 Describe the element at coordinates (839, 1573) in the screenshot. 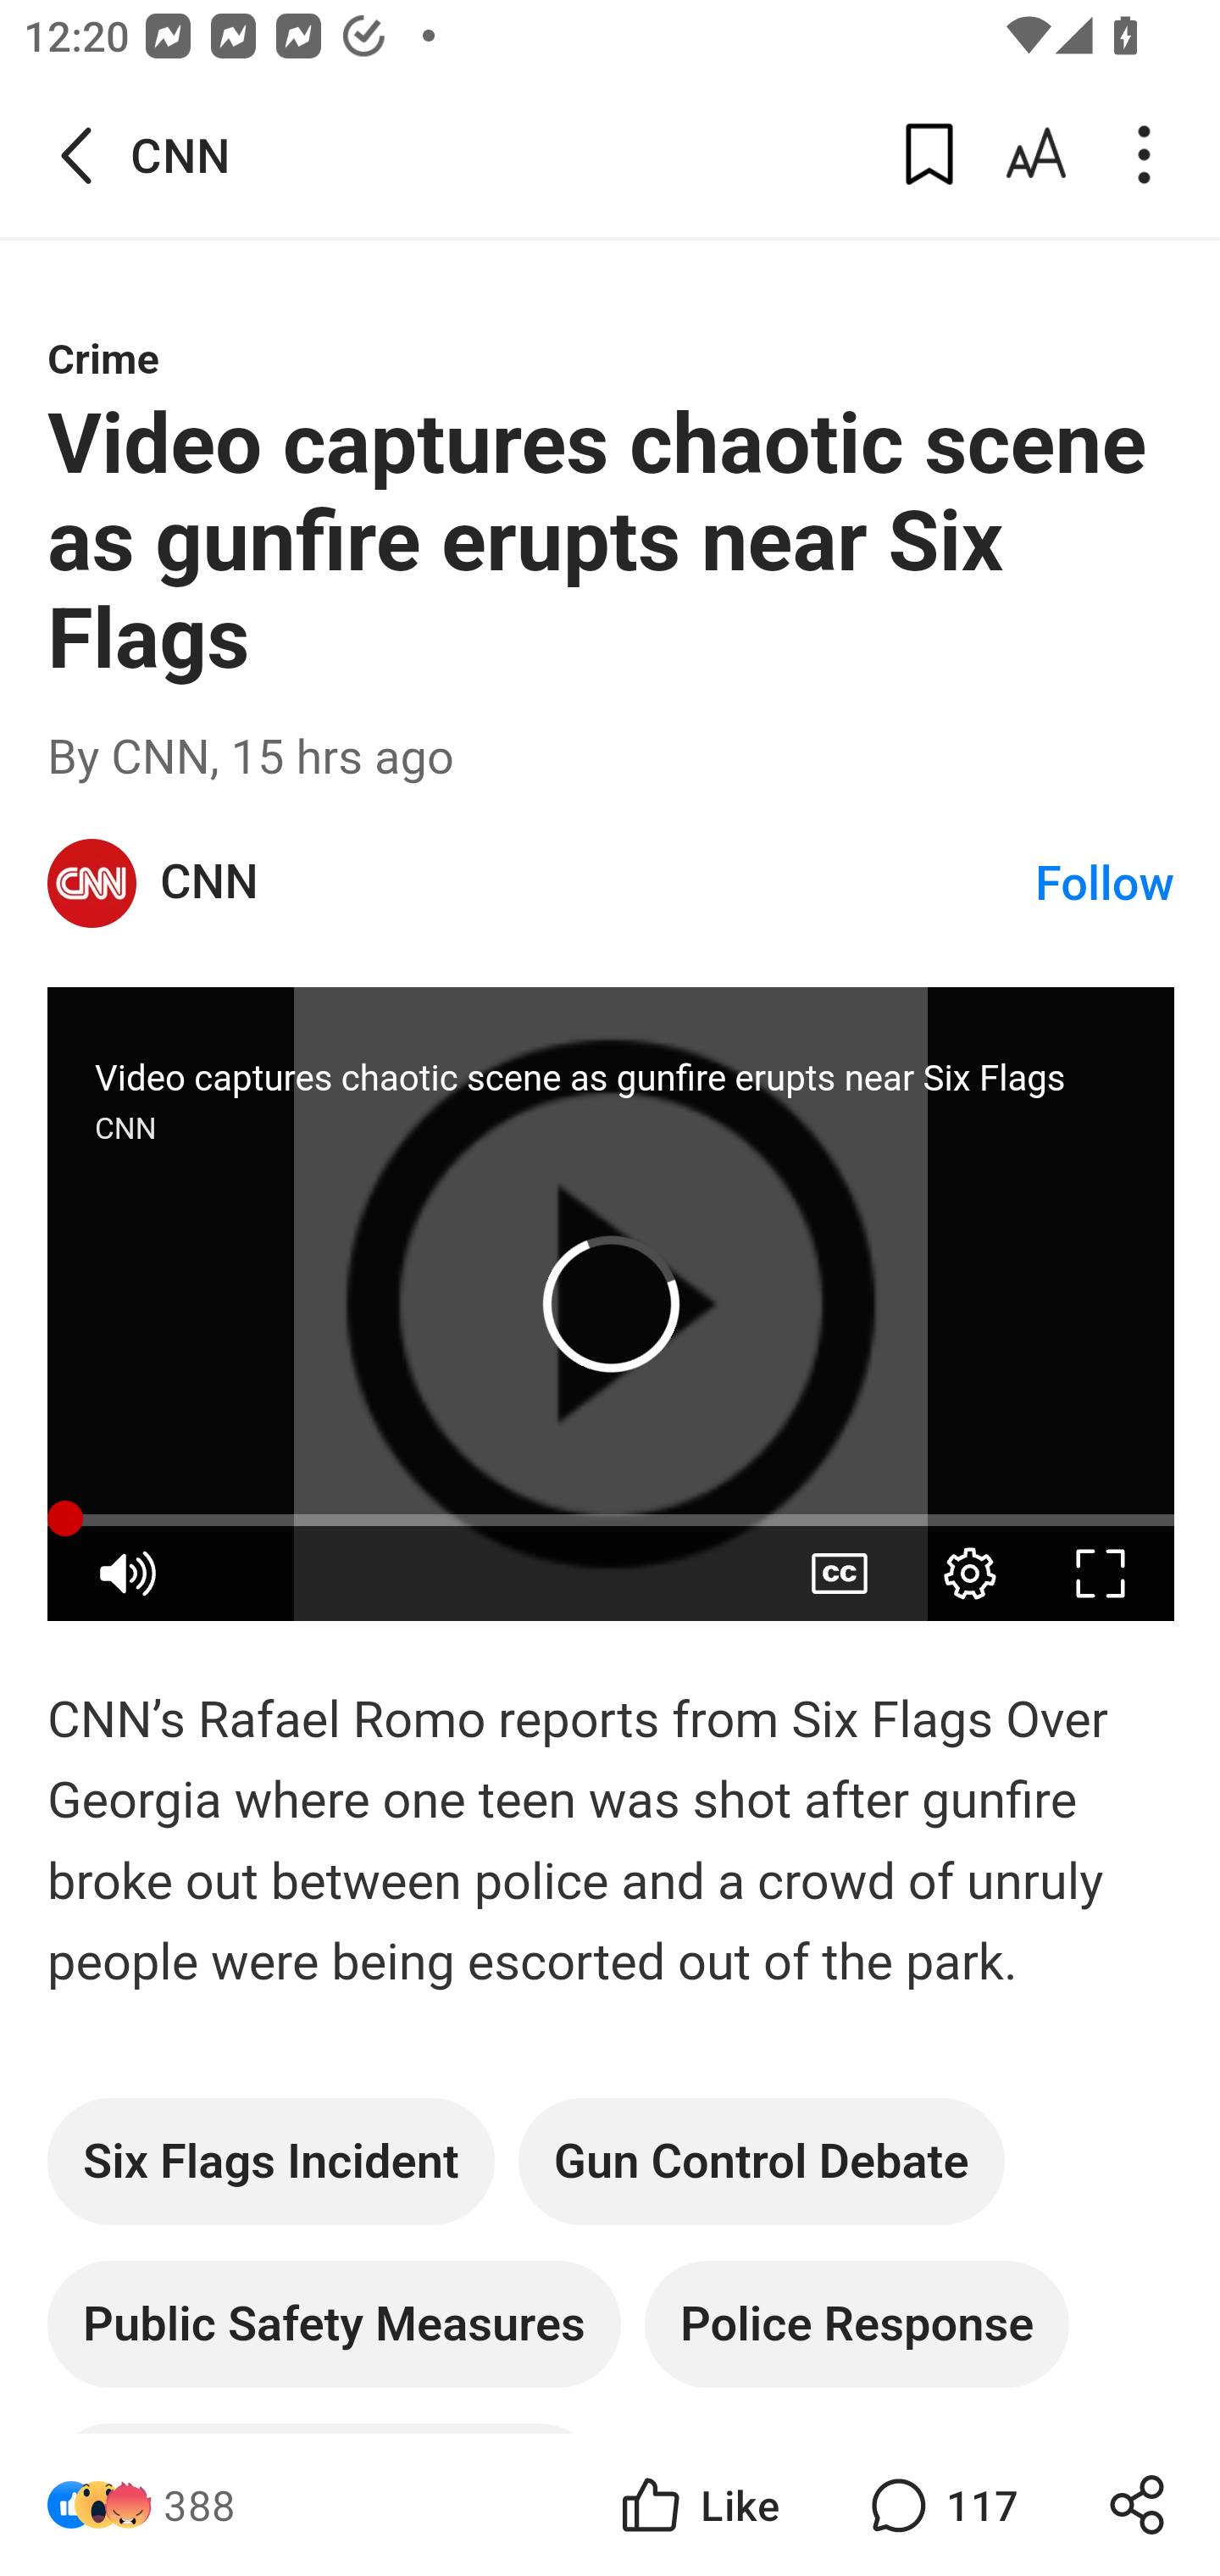

I see `Captions Unavailable` at that location.